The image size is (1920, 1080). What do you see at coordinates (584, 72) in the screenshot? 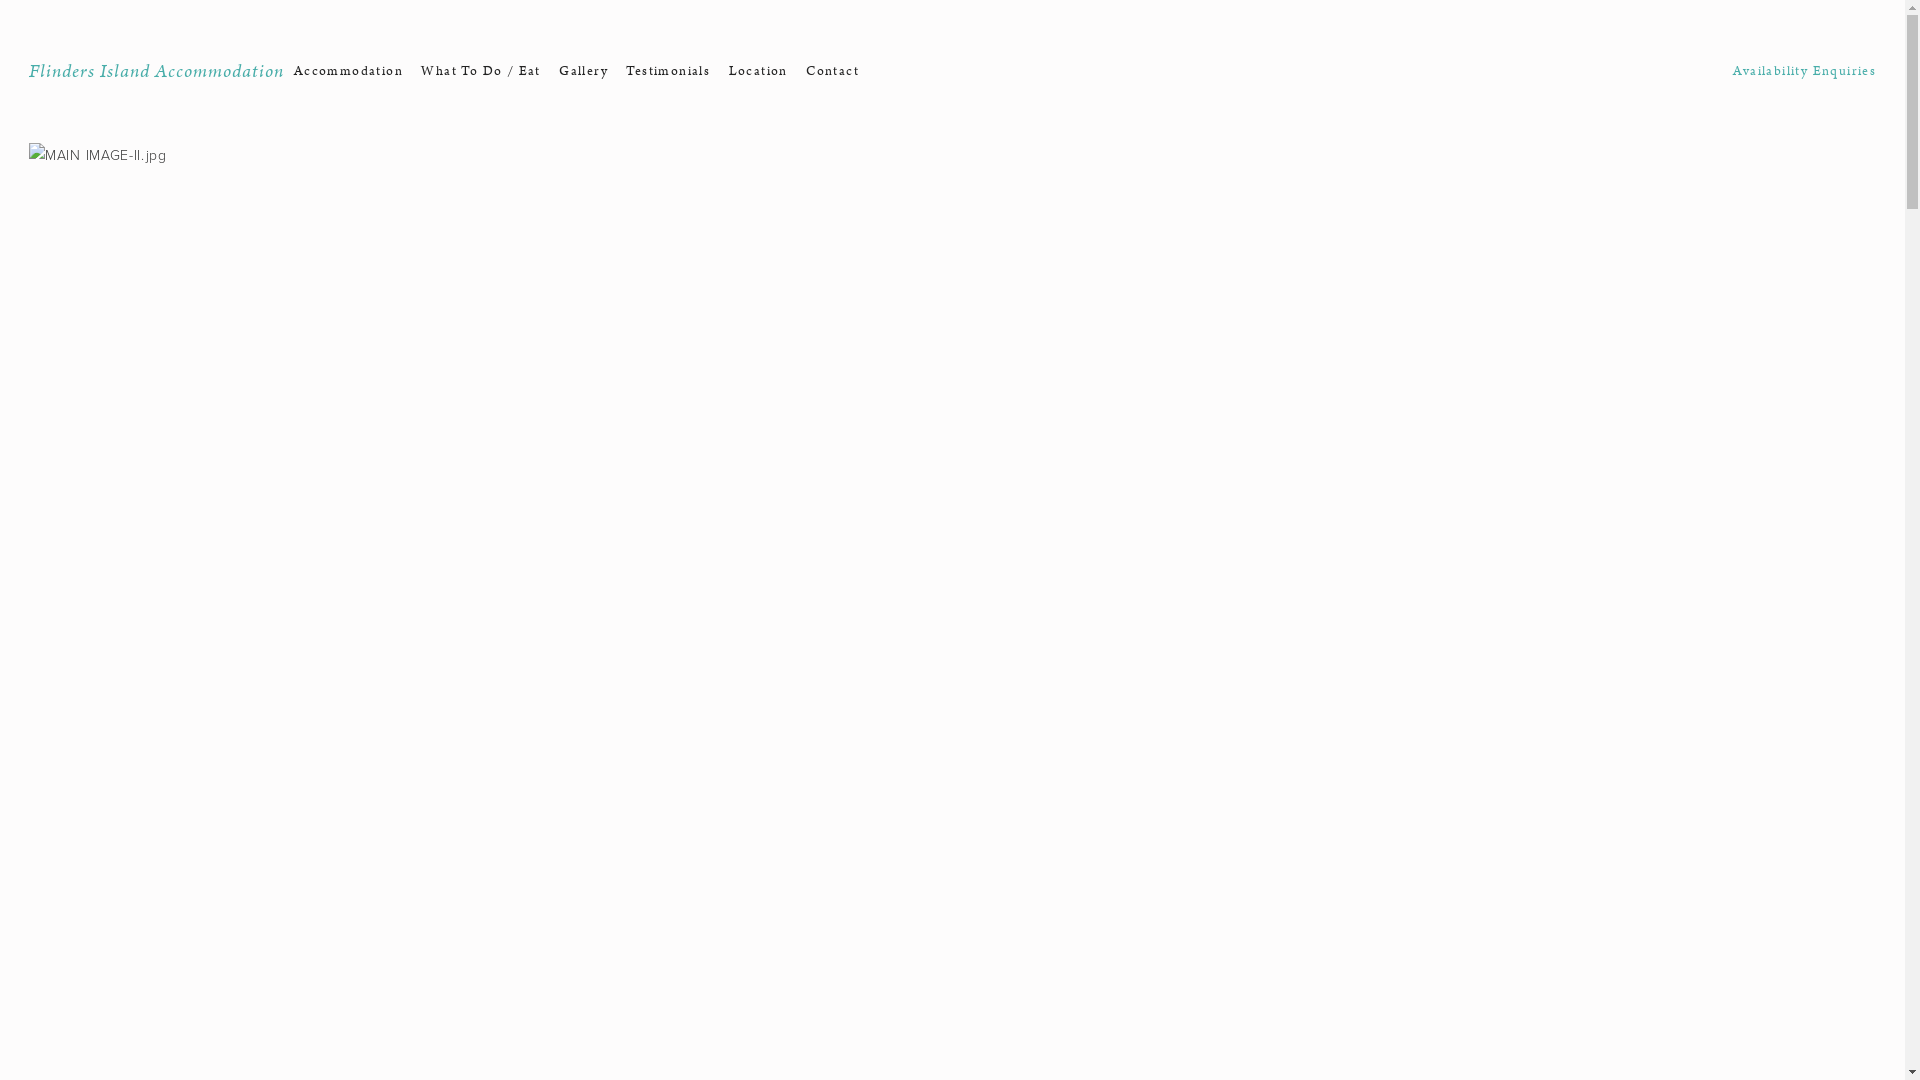
I see `Gallery` at bounding box center [584, 72].